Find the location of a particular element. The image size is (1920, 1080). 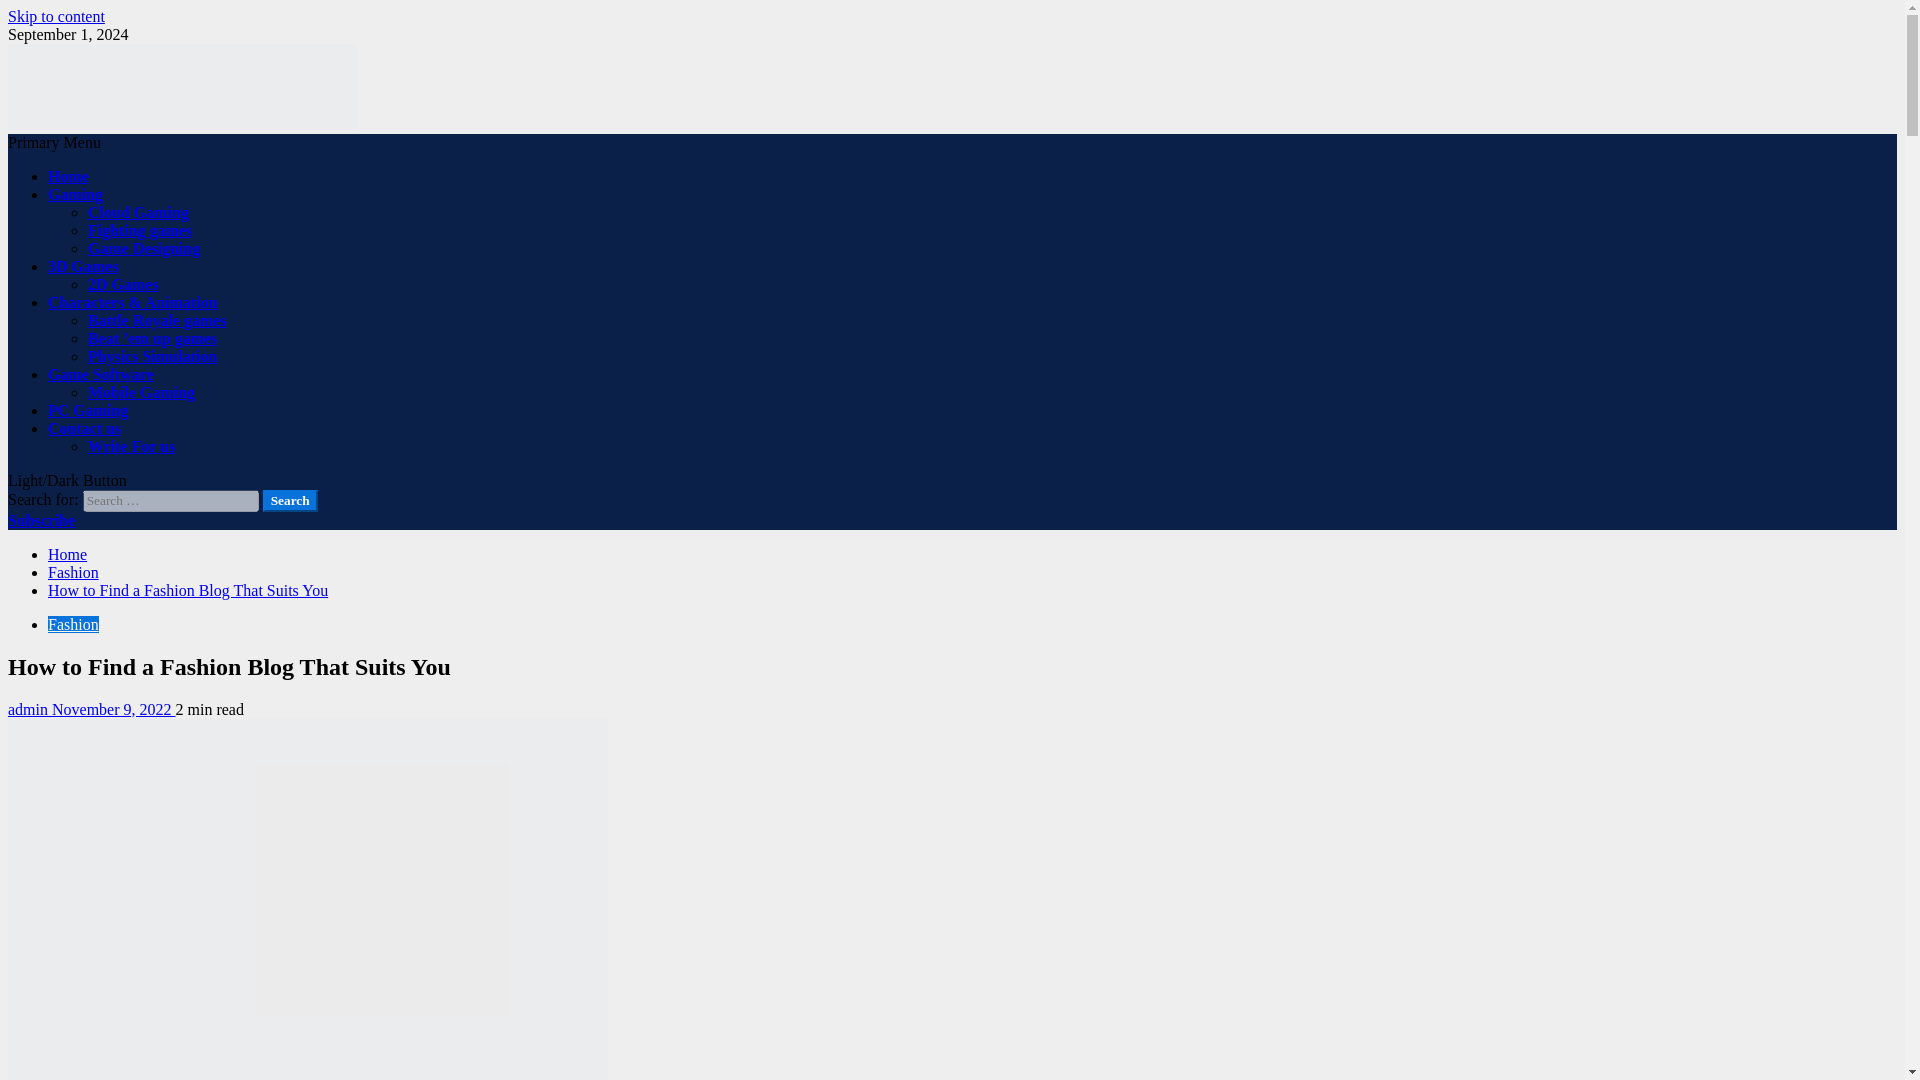

Home is located at coordinates (68, 176).